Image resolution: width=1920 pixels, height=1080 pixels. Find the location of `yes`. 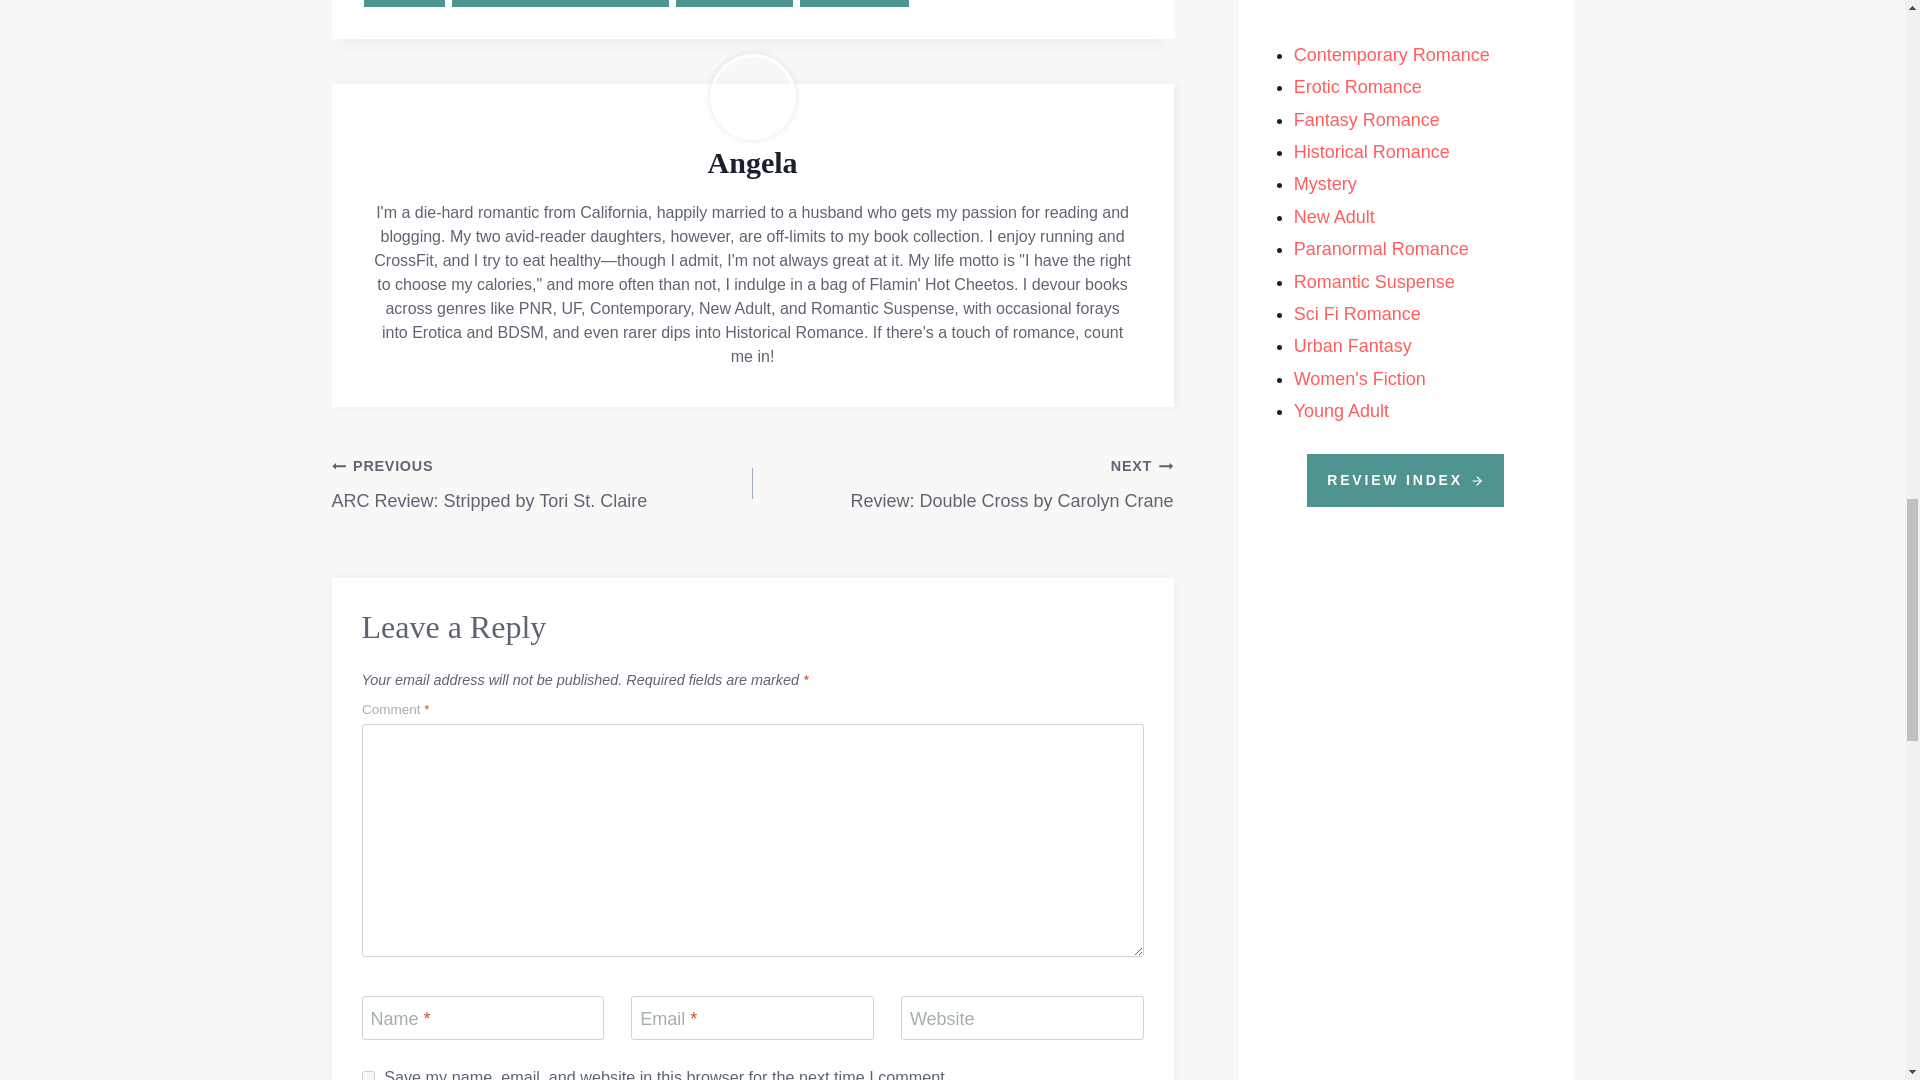

yes is located at coordinates (368, 1076).